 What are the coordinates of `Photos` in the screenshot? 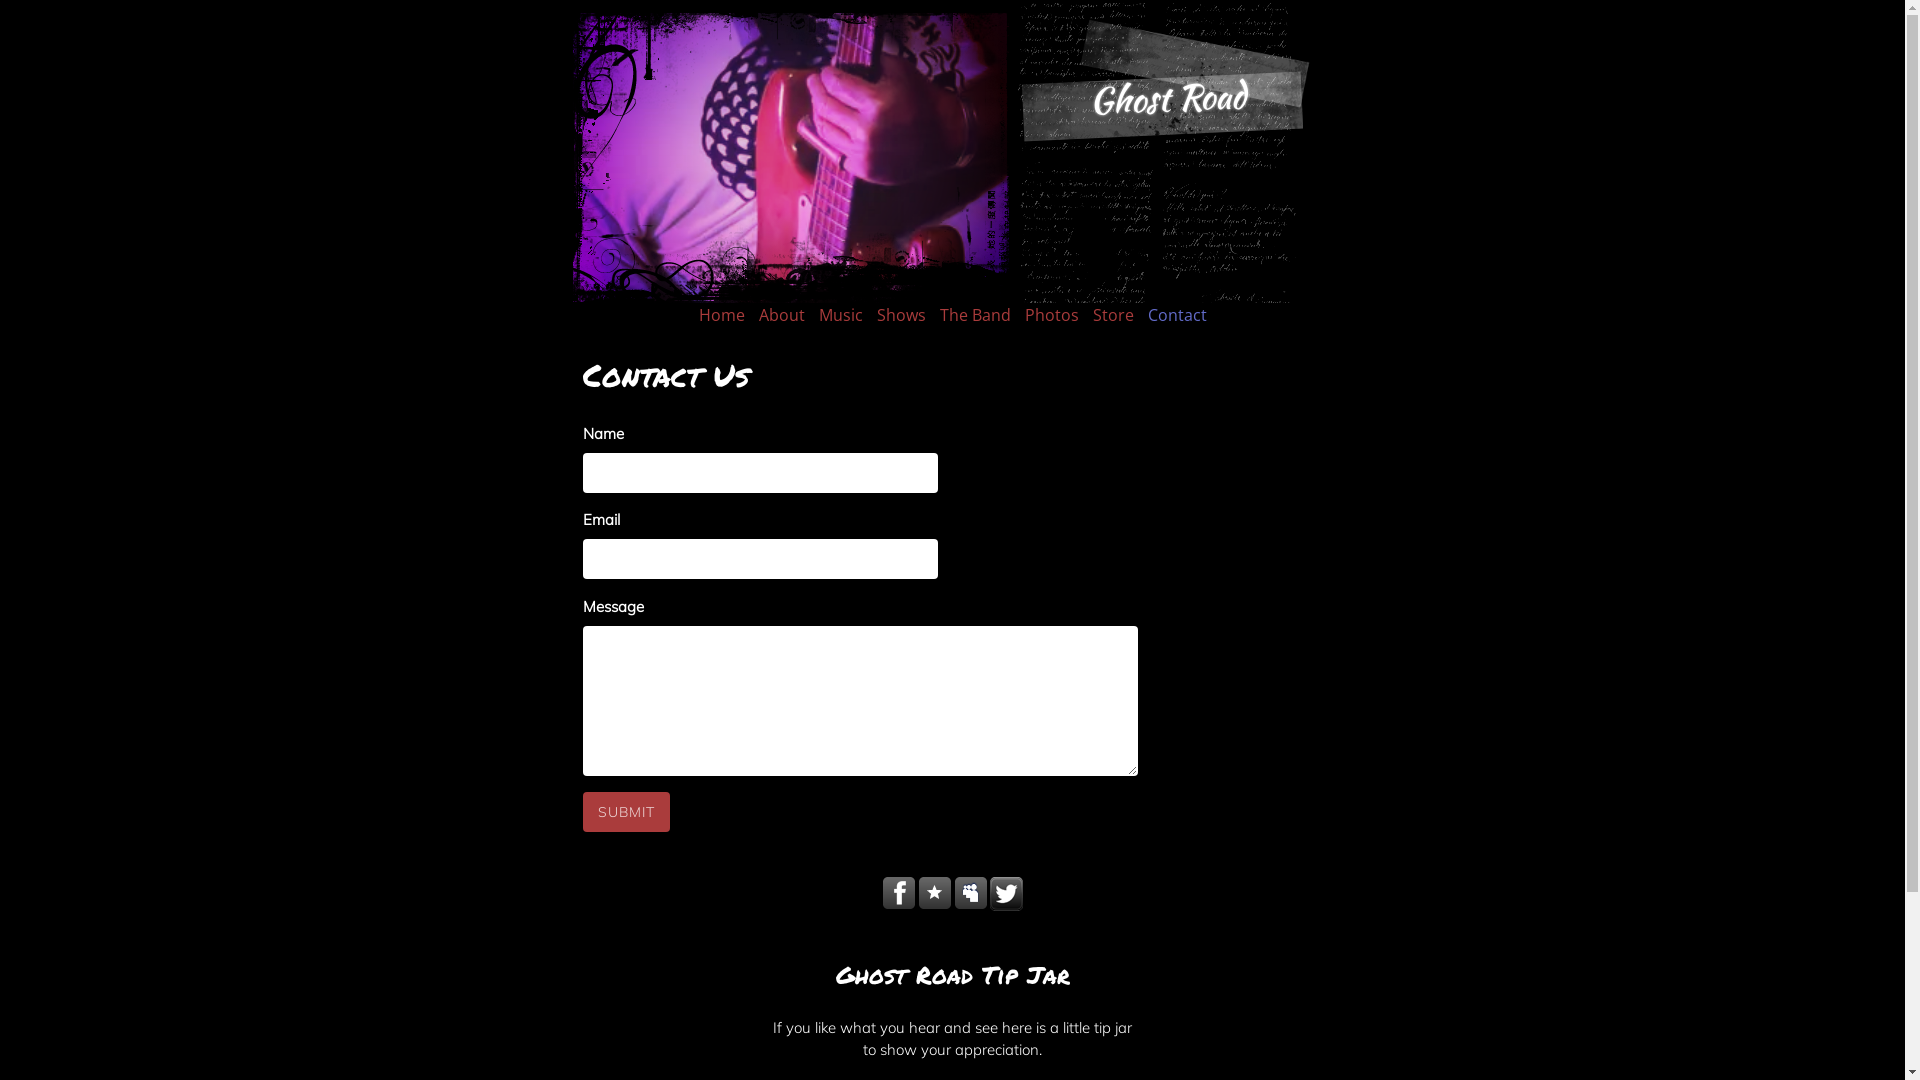 It's located at (1051, 315).